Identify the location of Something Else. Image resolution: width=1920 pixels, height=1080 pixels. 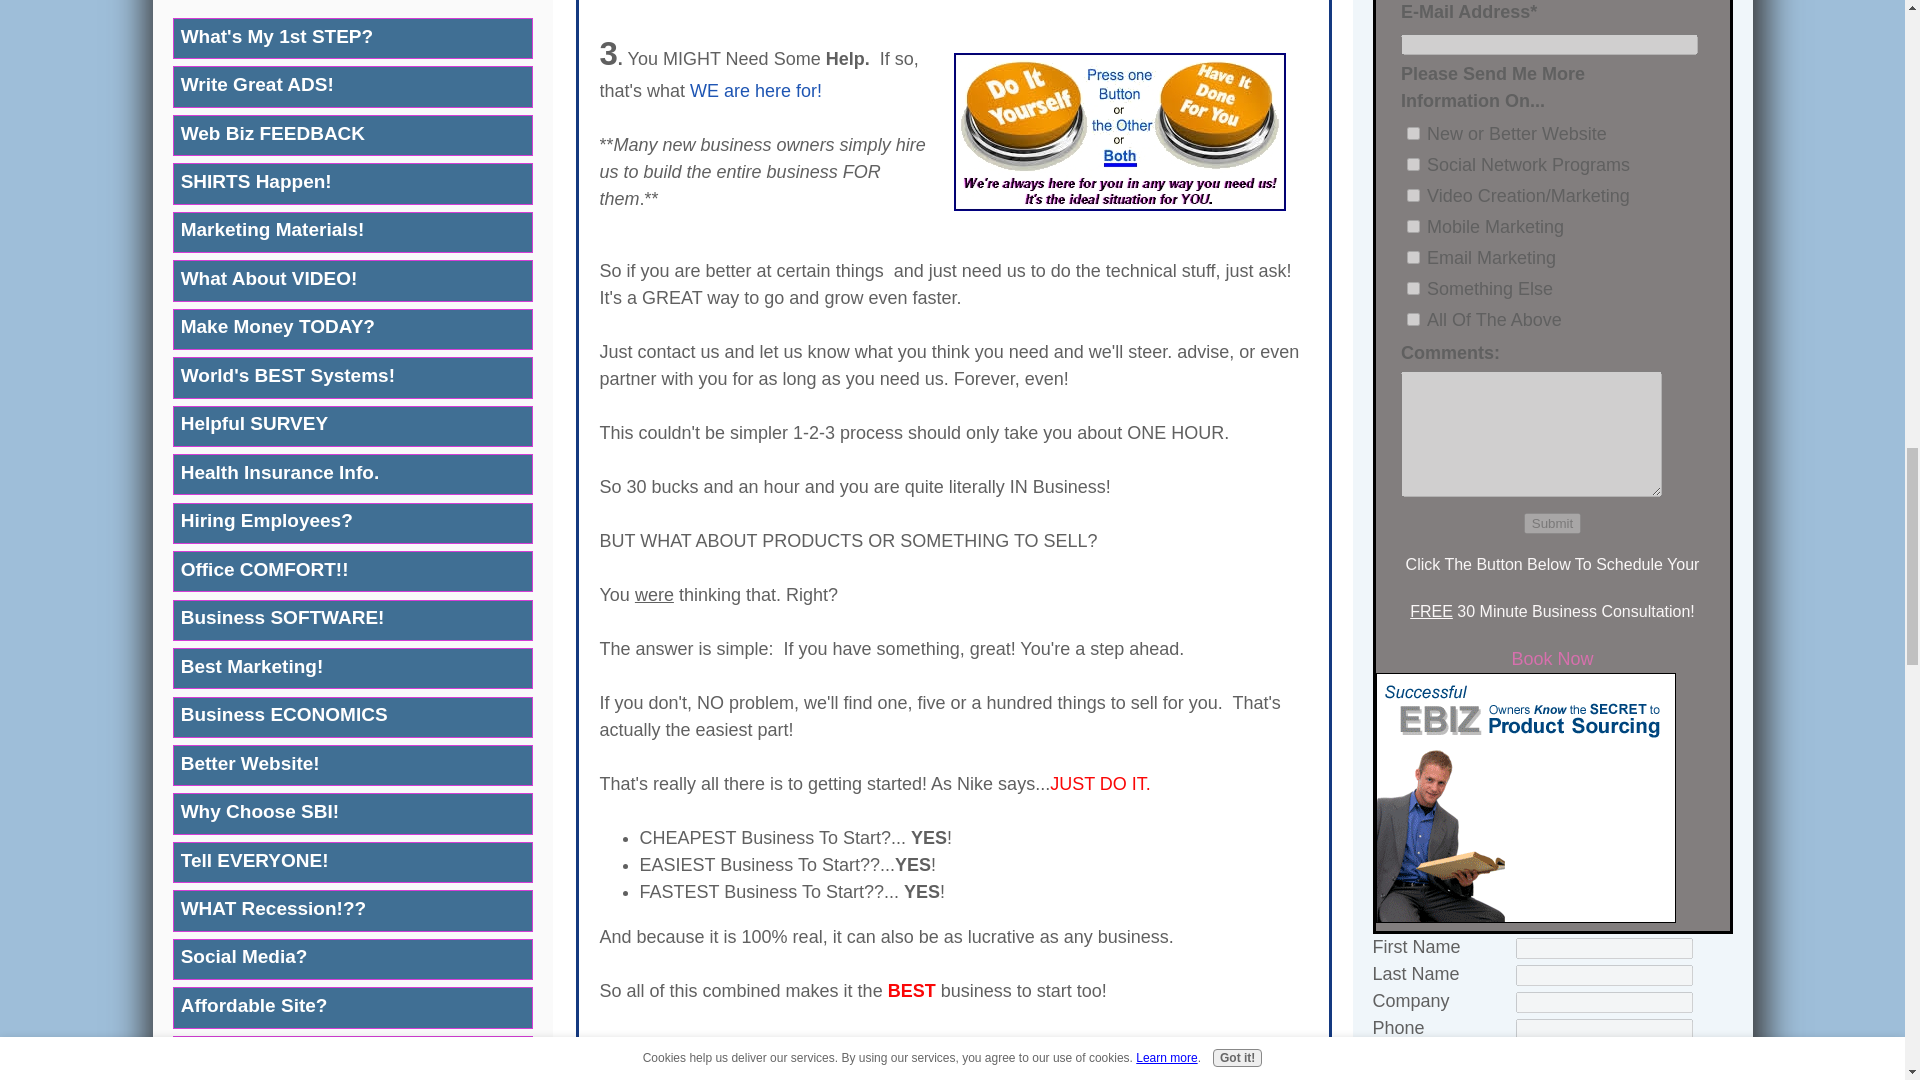
(1414, 288).